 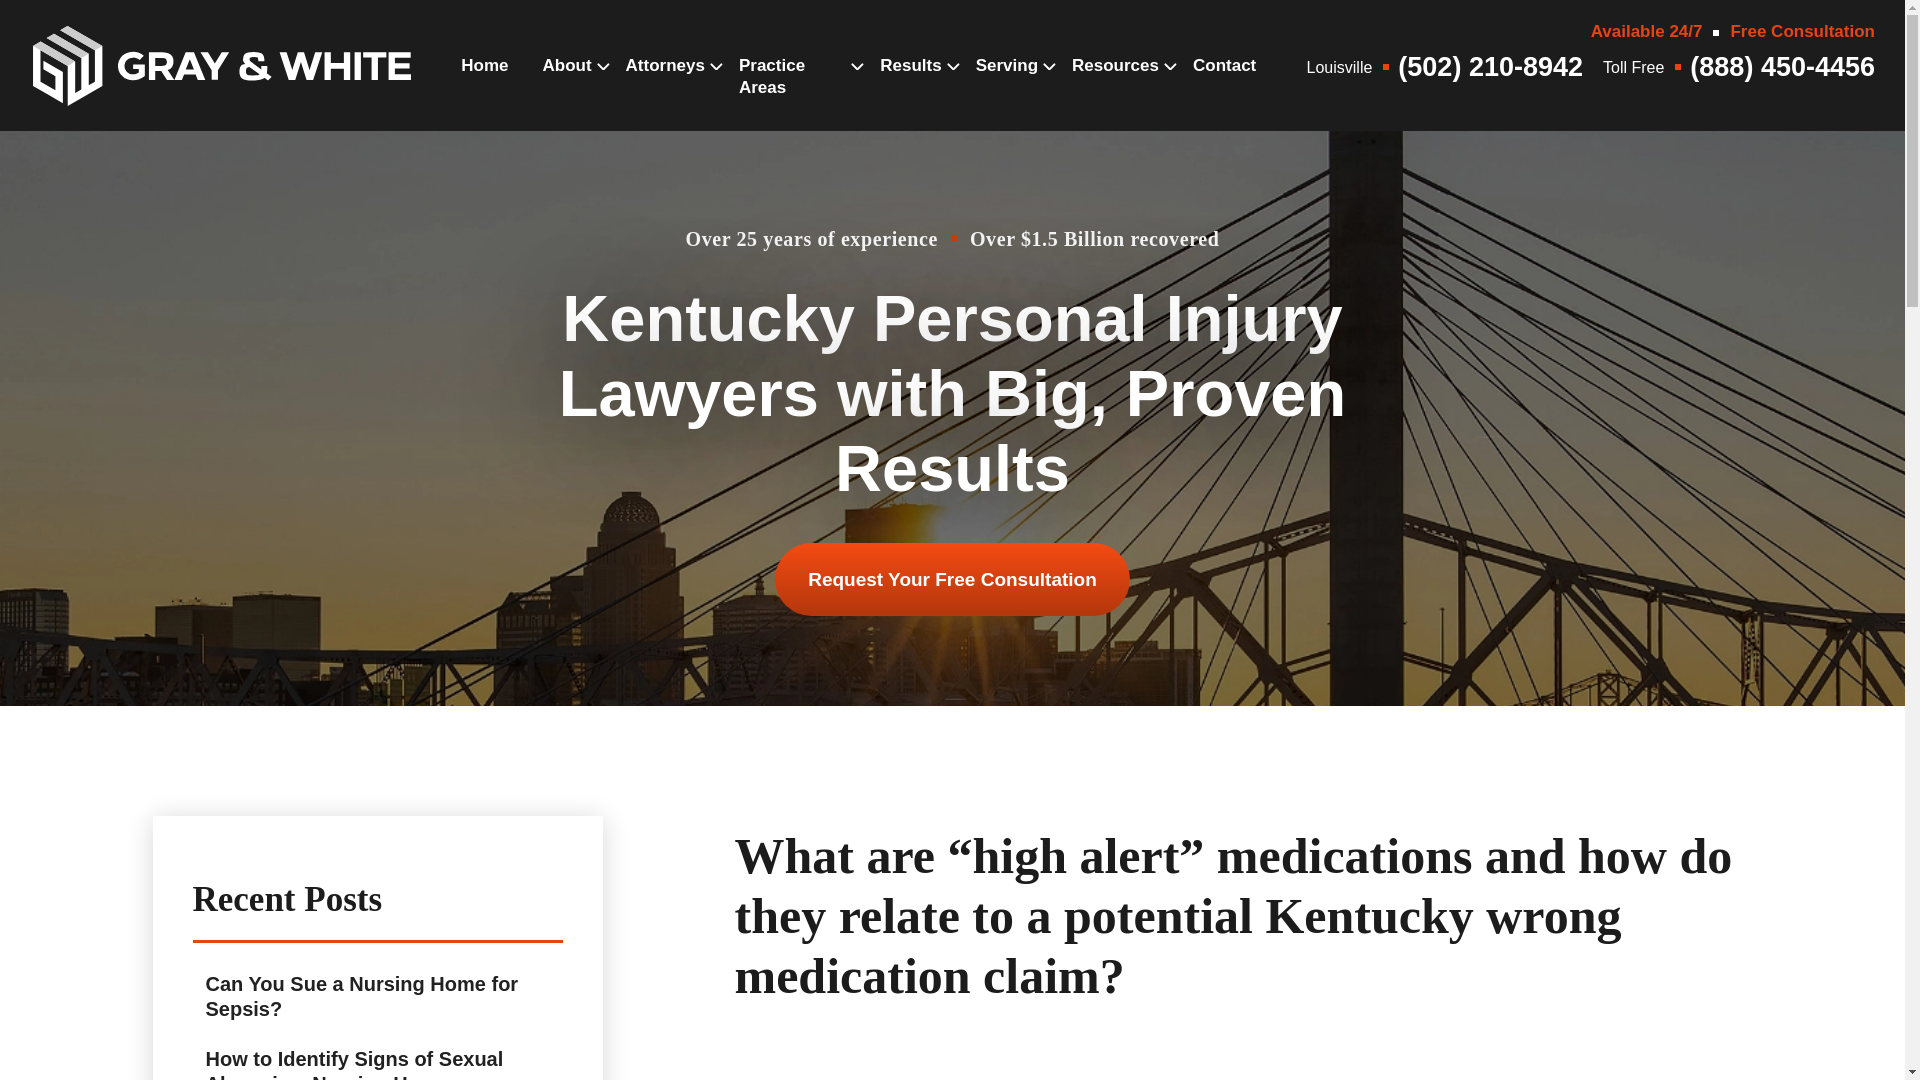 I want to click on Attorneys, so click(x=664, y=86).